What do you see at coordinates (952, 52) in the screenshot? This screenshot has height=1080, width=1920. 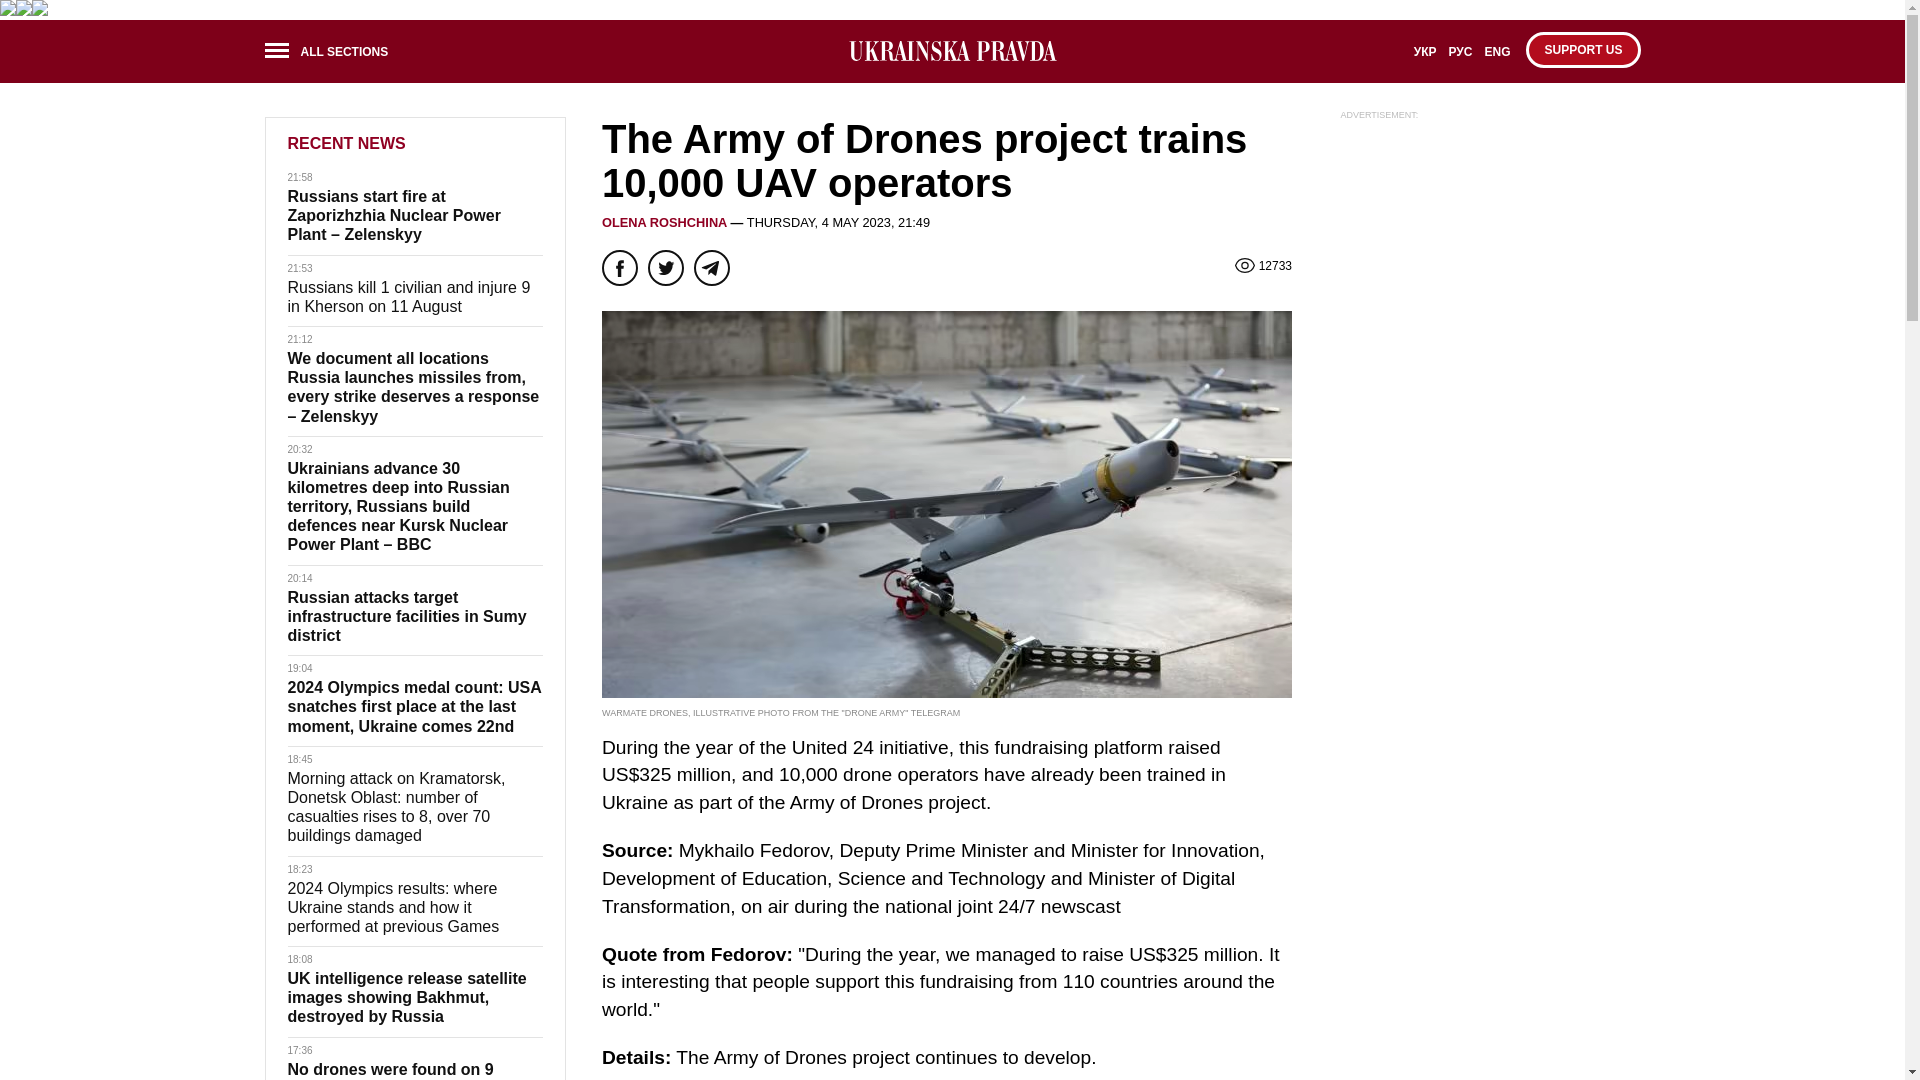 I see `Ukrainska pravda` at bounding box center [952, 52].